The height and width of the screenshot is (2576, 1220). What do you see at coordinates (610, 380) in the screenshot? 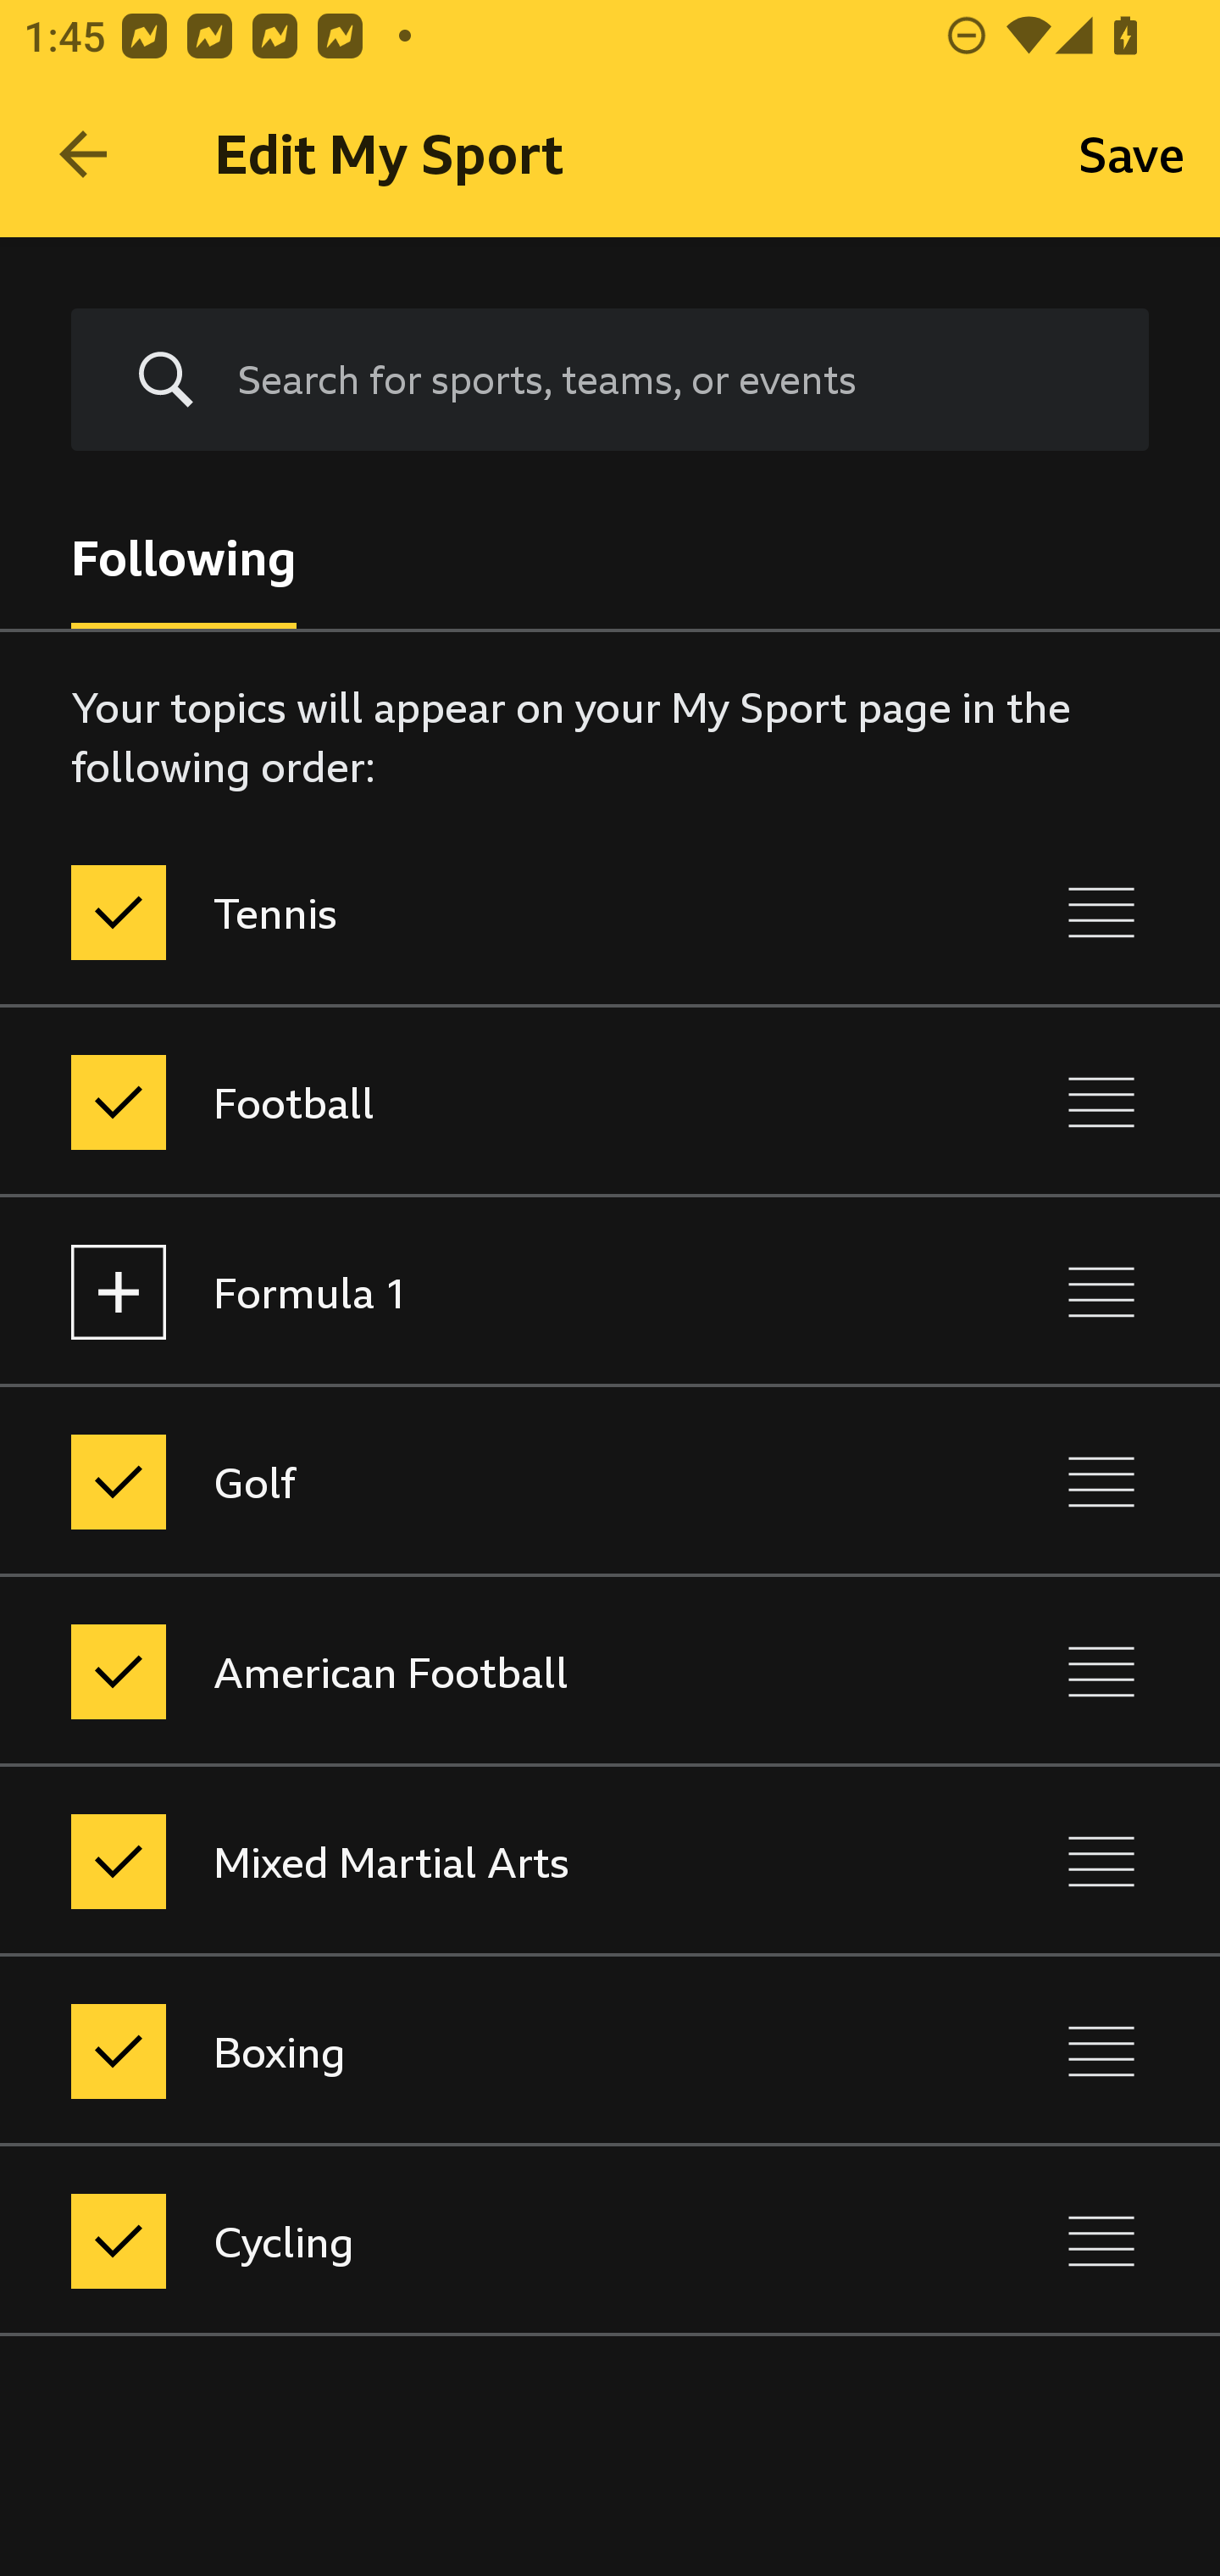
I see `Search for sports, teams, or events` at bounding box center [610, 380].